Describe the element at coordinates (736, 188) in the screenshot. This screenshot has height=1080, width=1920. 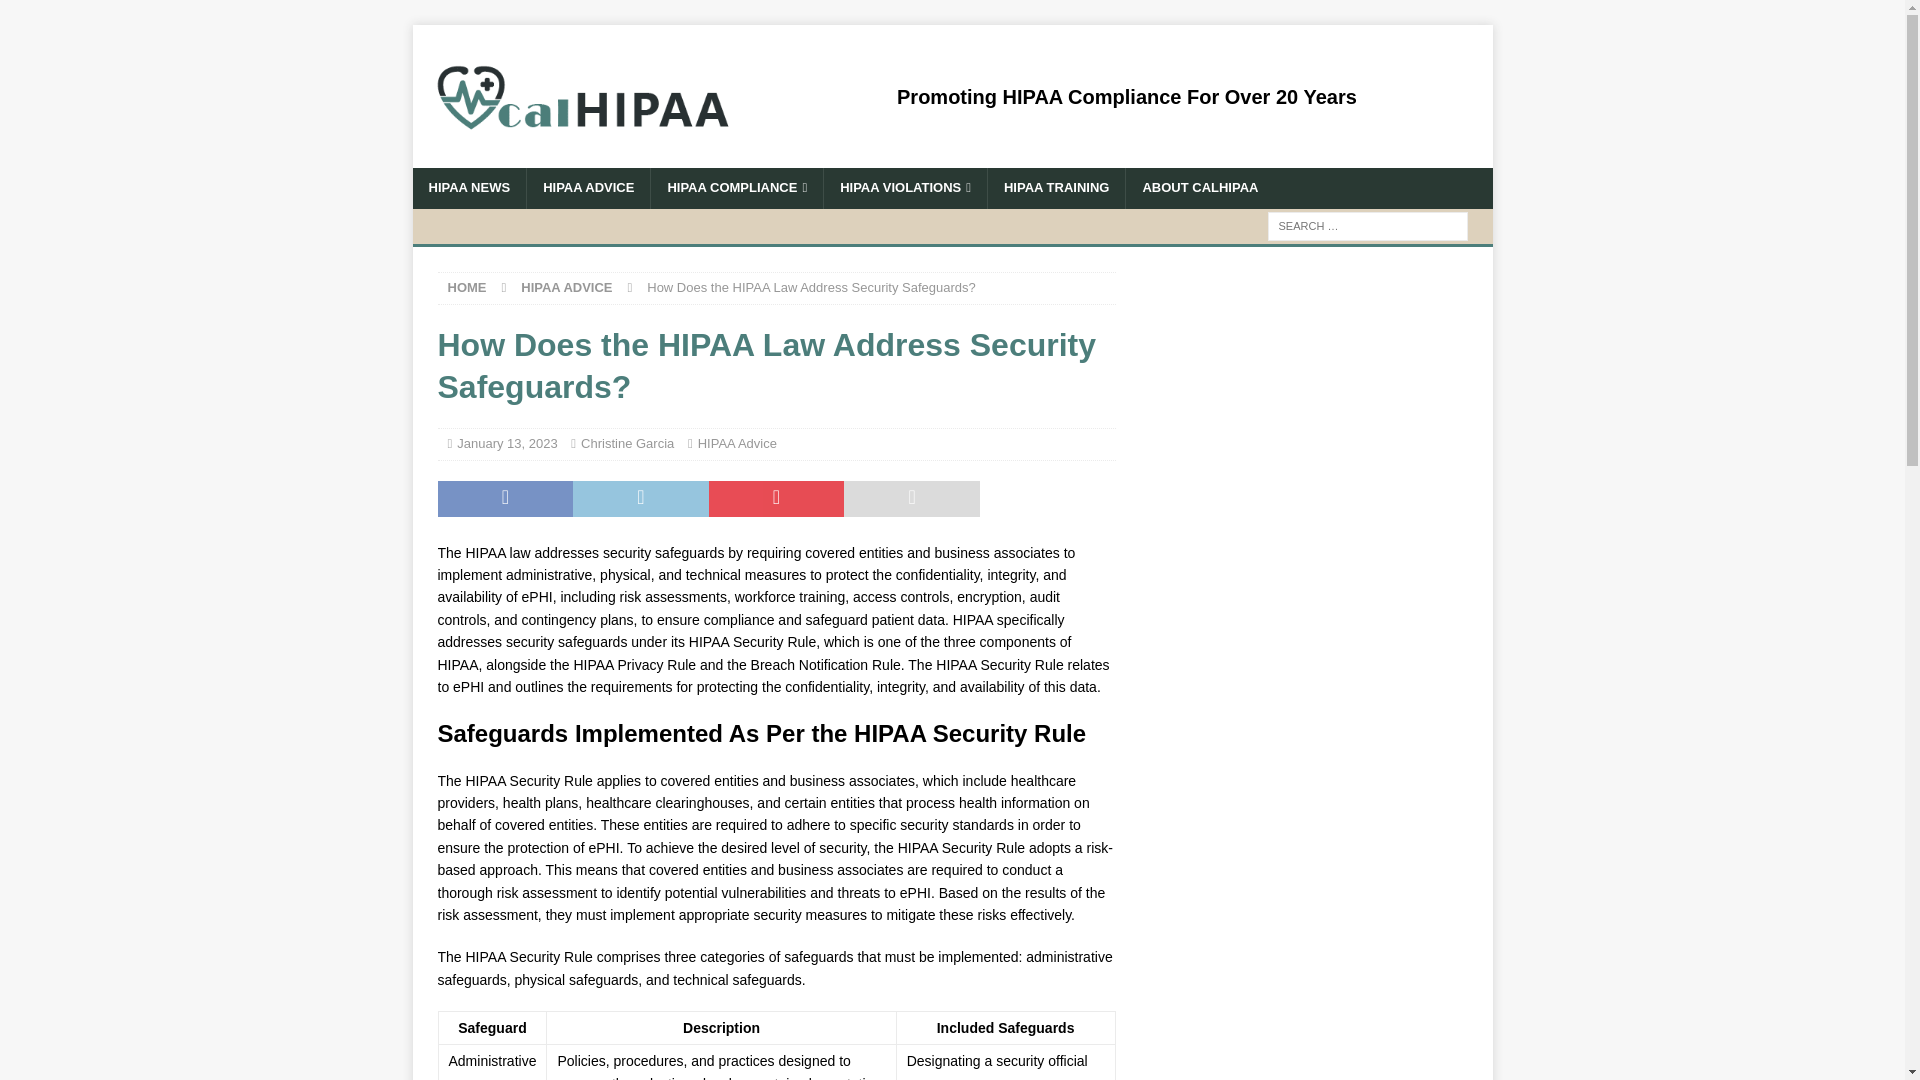
I see `HIPAA COMPLIANCE` at that location.